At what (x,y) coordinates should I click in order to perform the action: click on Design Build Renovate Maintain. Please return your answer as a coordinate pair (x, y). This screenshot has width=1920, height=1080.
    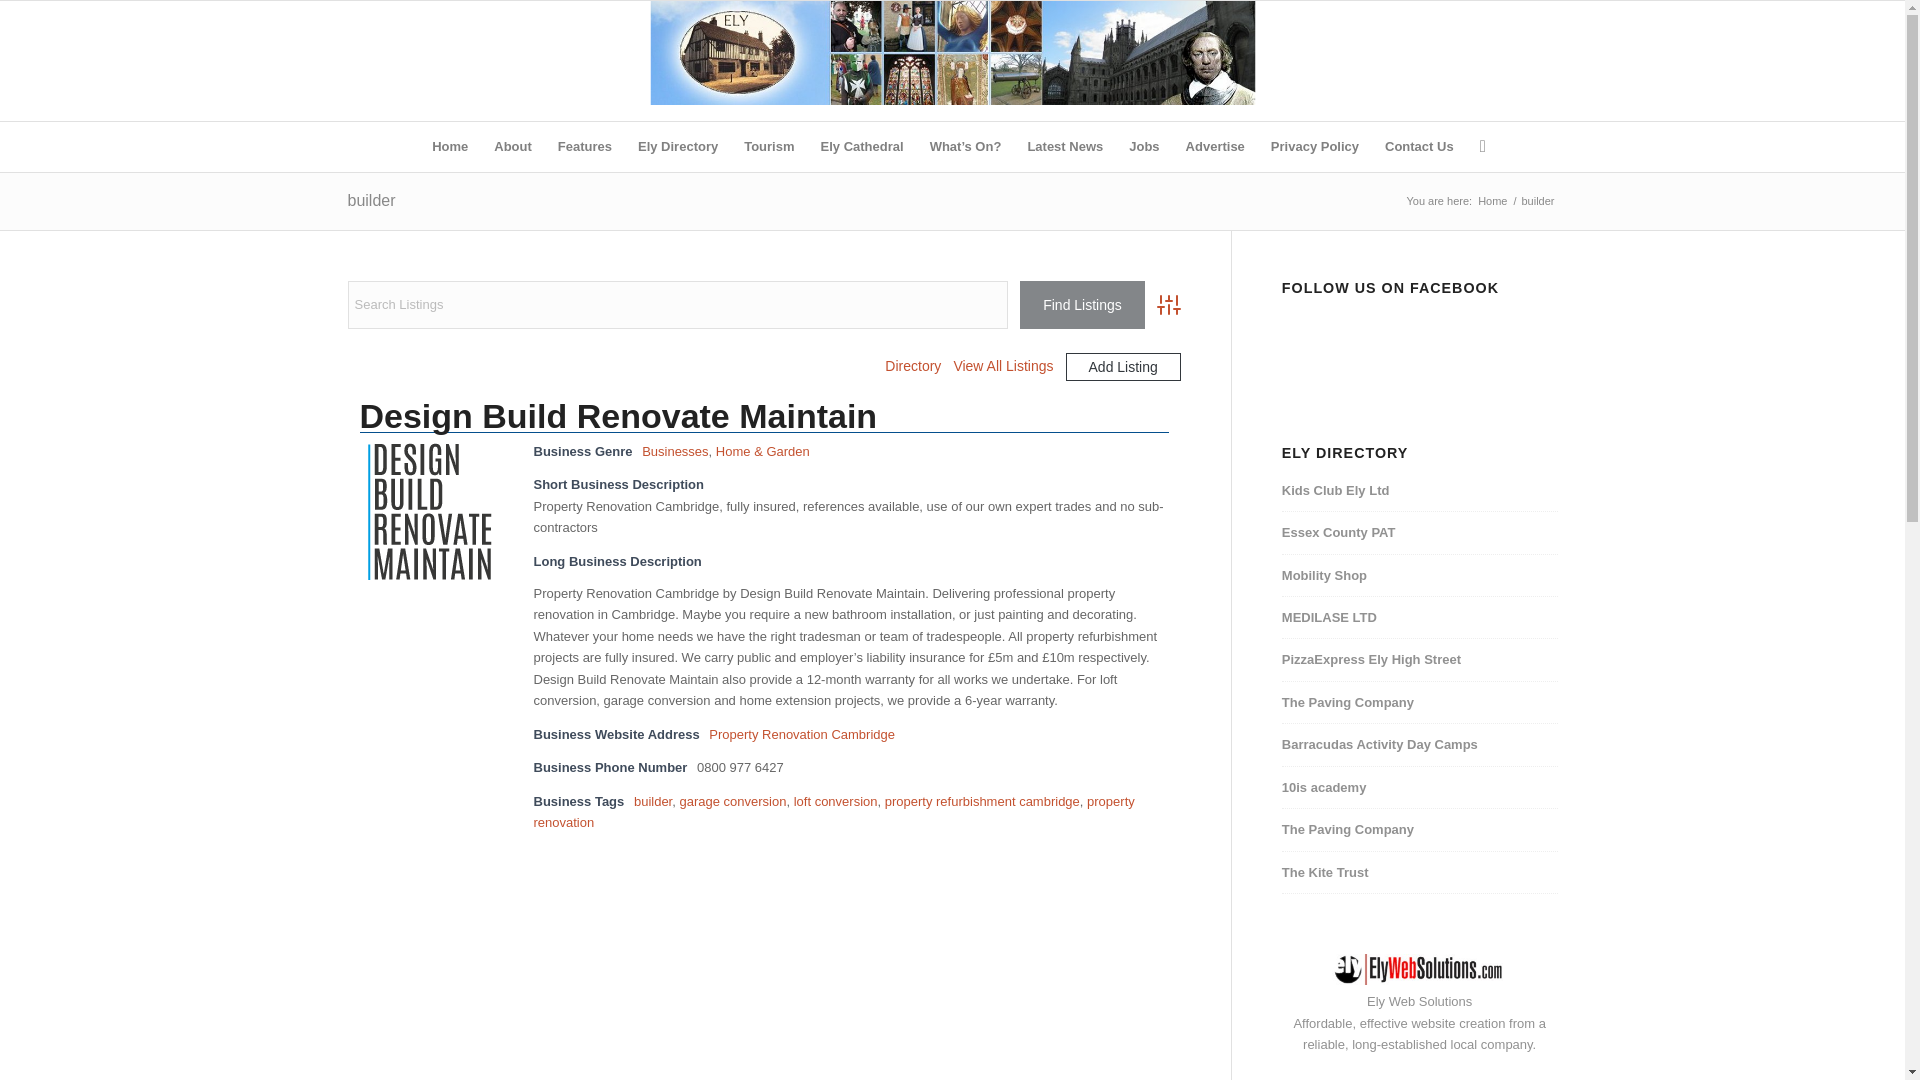
    Looking at the image, I should click on (430, 510).